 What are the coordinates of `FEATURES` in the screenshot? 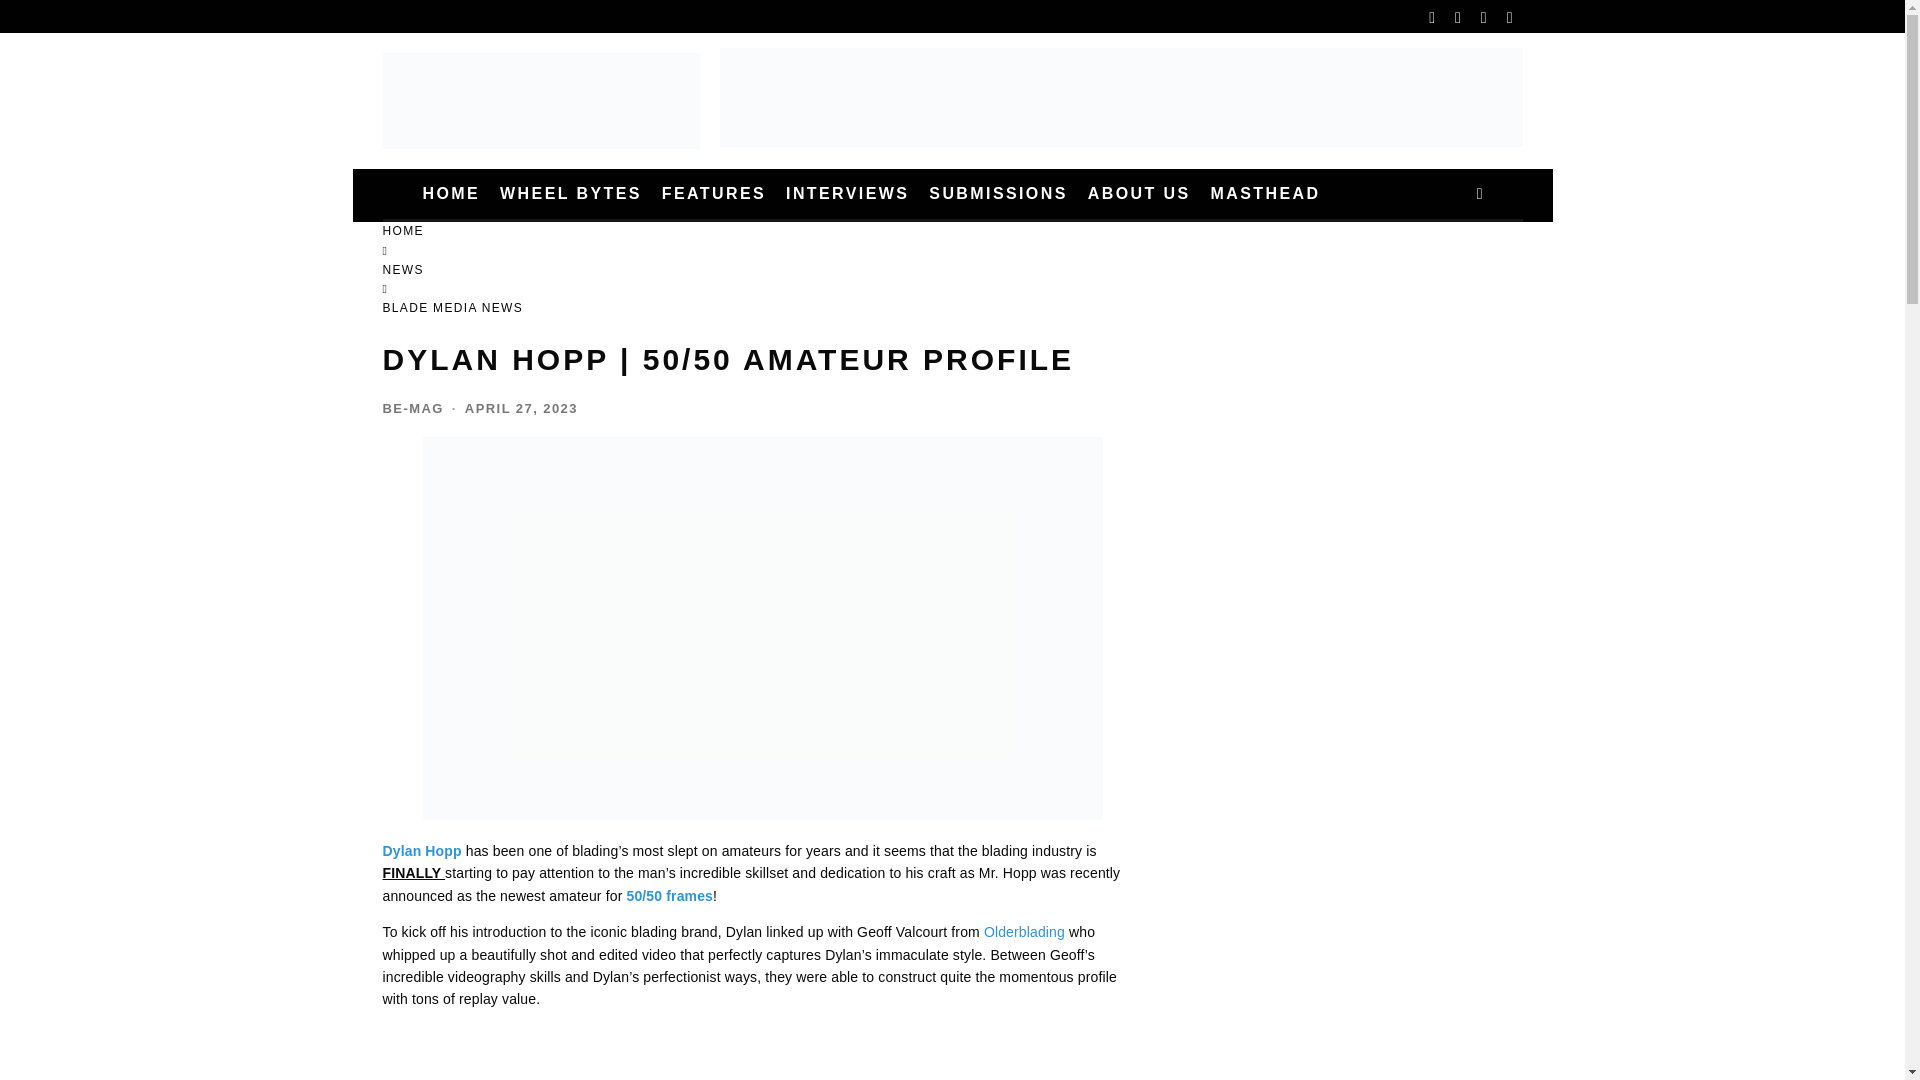 It's located at (714, 194).